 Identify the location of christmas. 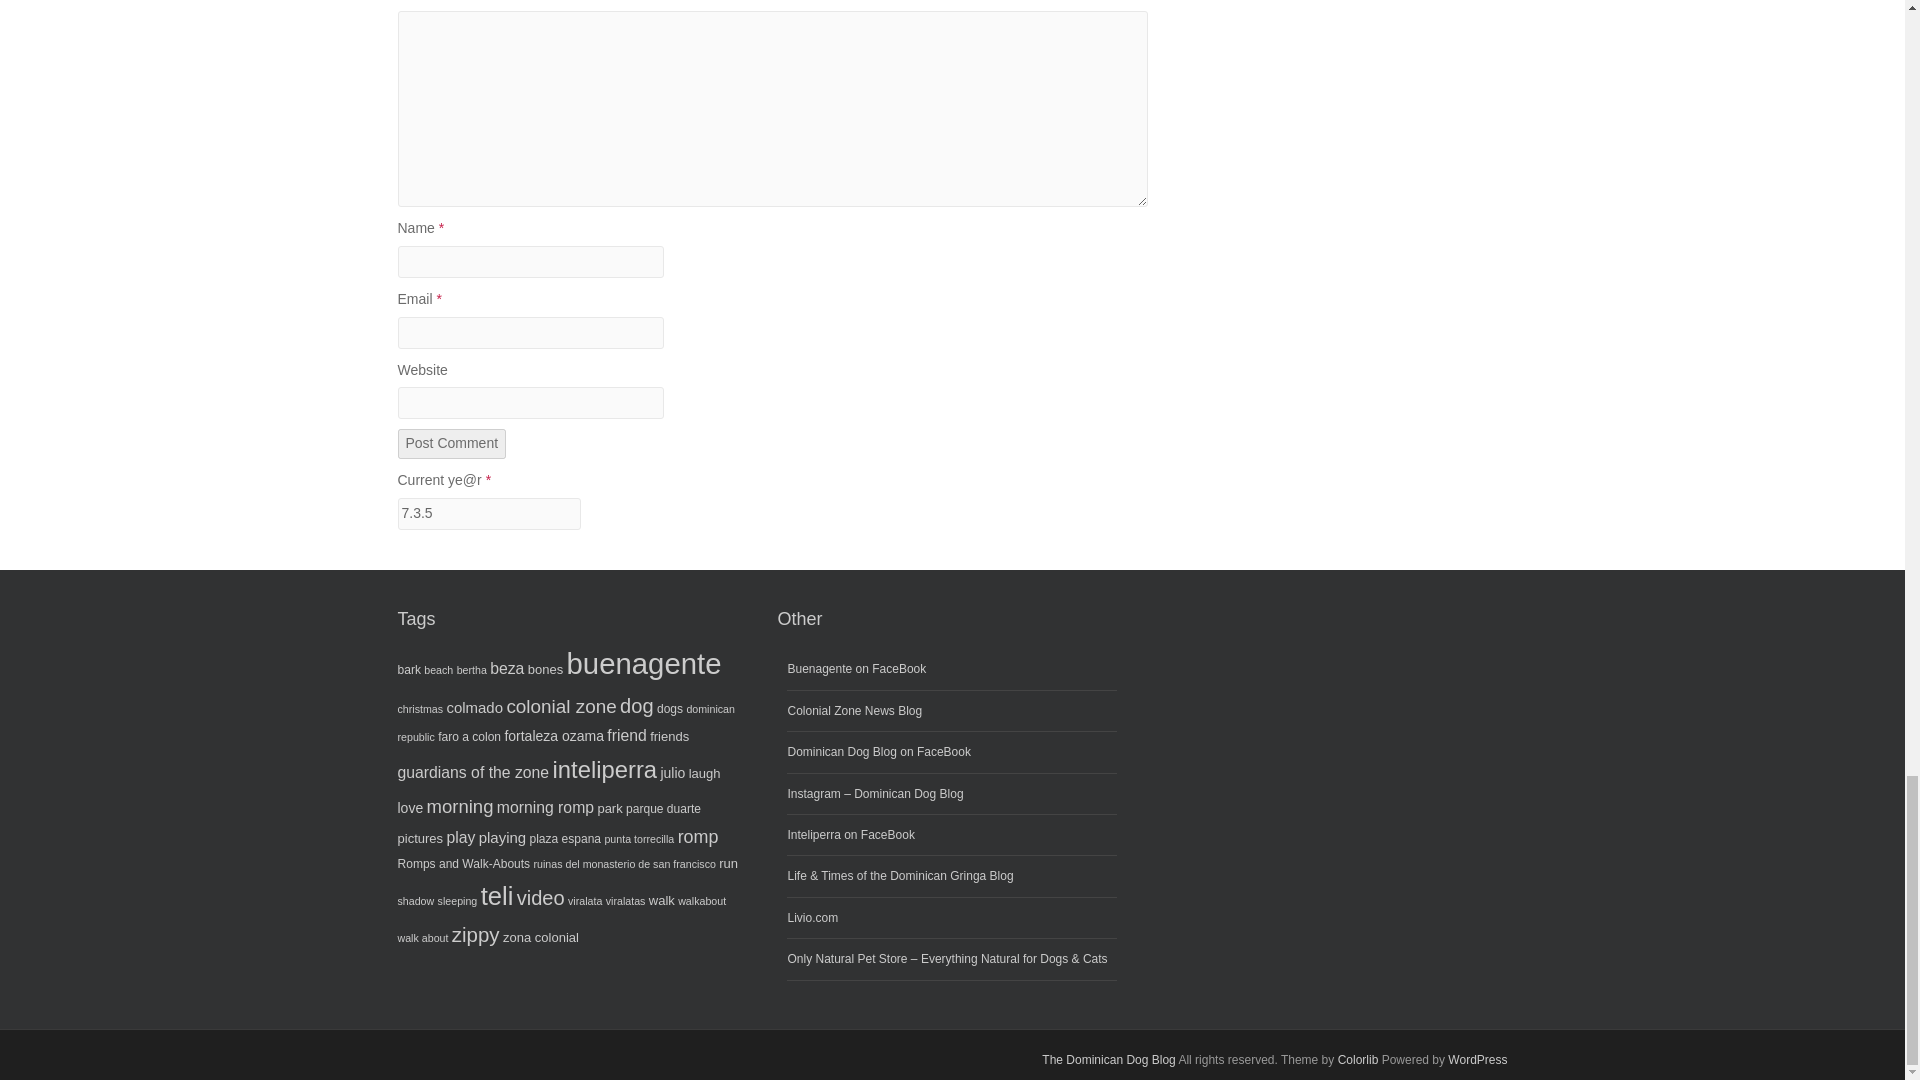
(420, 708).